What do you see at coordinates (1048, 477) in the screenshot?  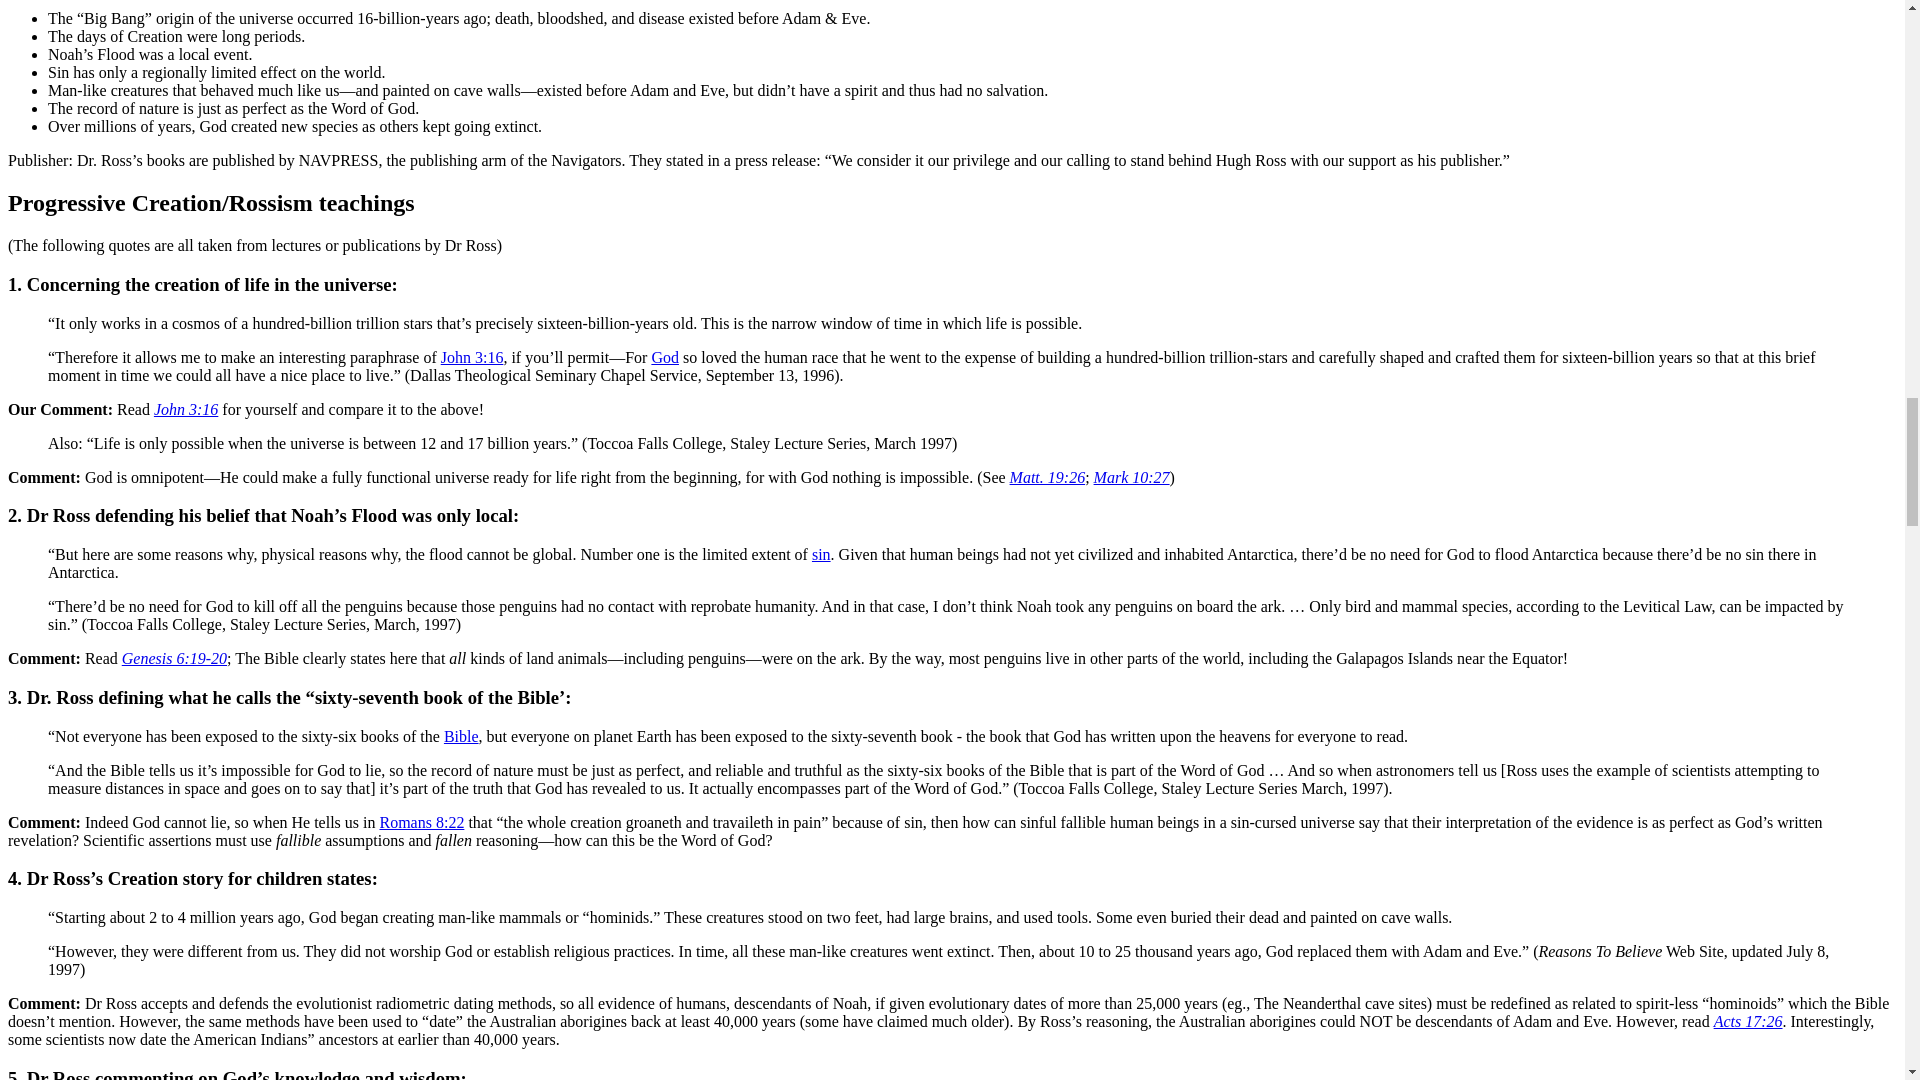 I see `Matt. 19:26` at bounding box center [1048, 477].